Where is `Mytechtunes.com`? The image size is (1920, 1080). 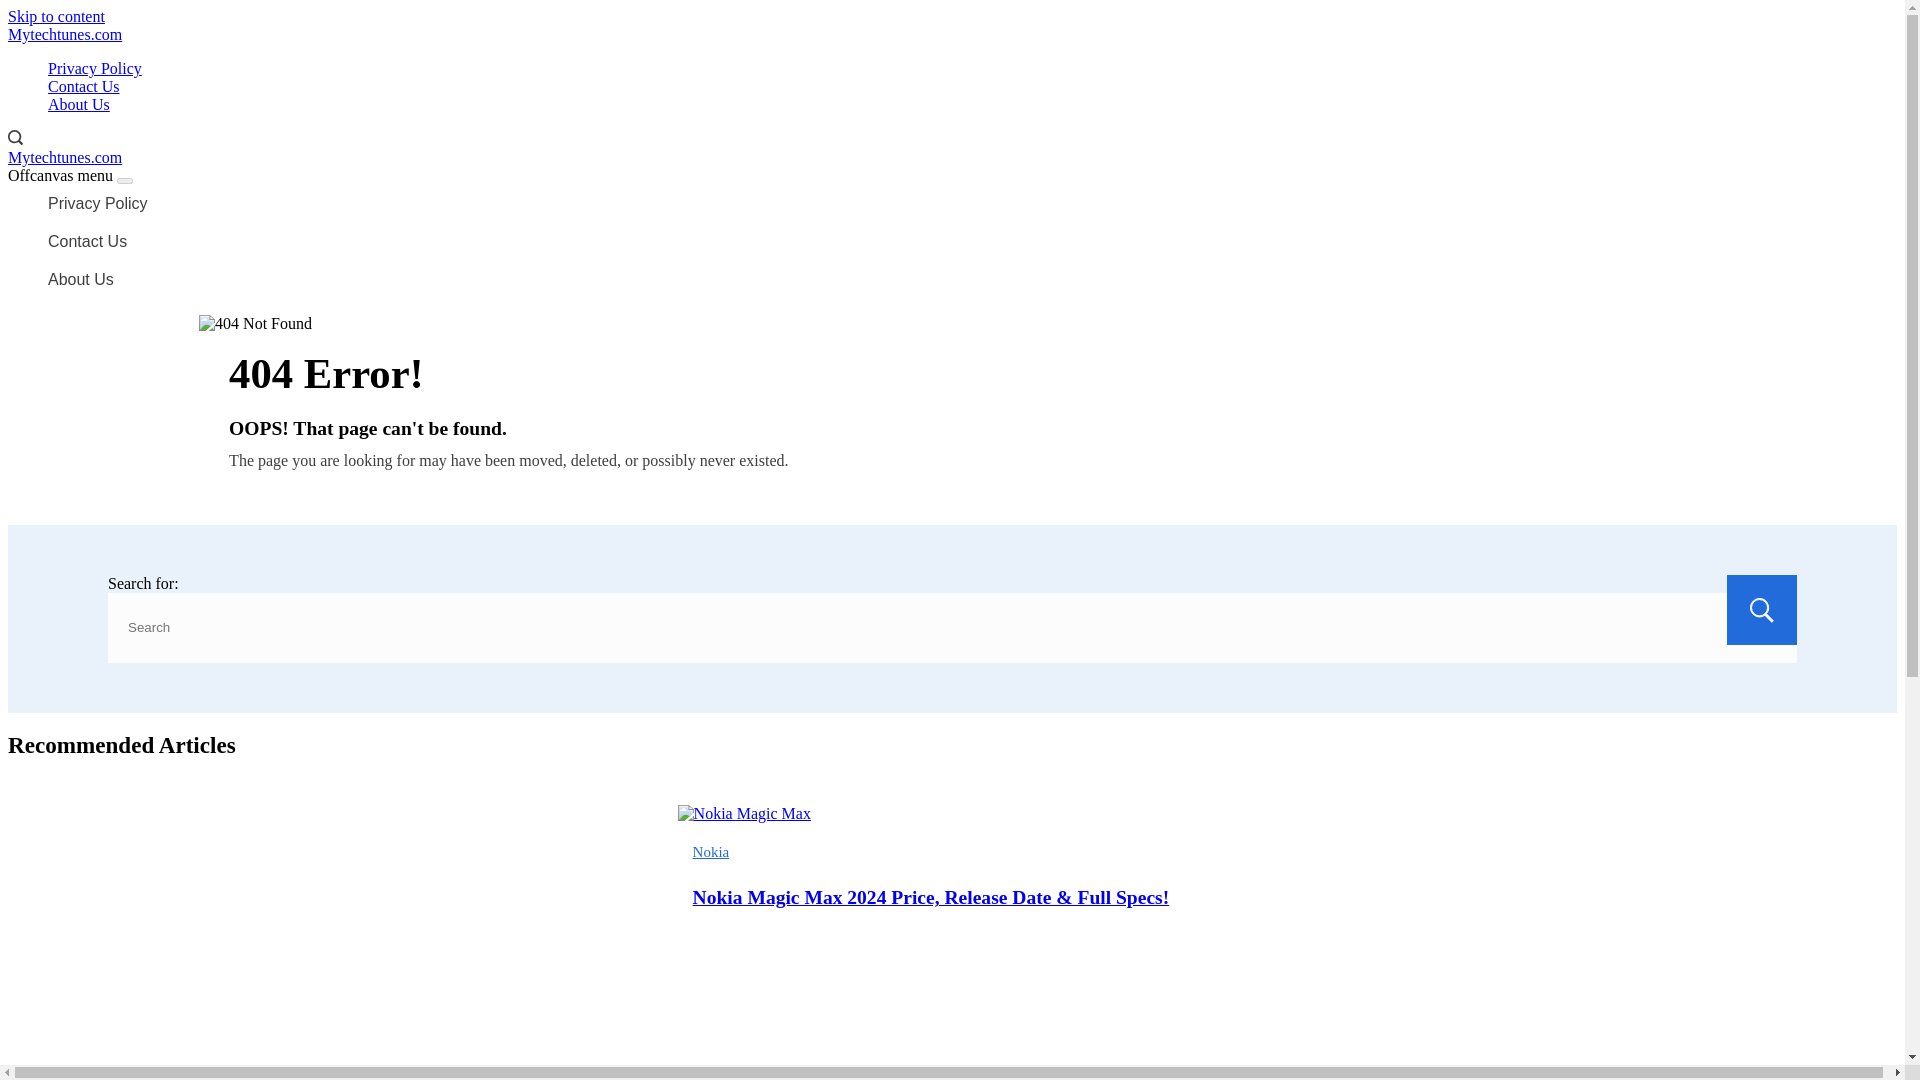
Mytechtunes.com is located at coordinates (64, 158).